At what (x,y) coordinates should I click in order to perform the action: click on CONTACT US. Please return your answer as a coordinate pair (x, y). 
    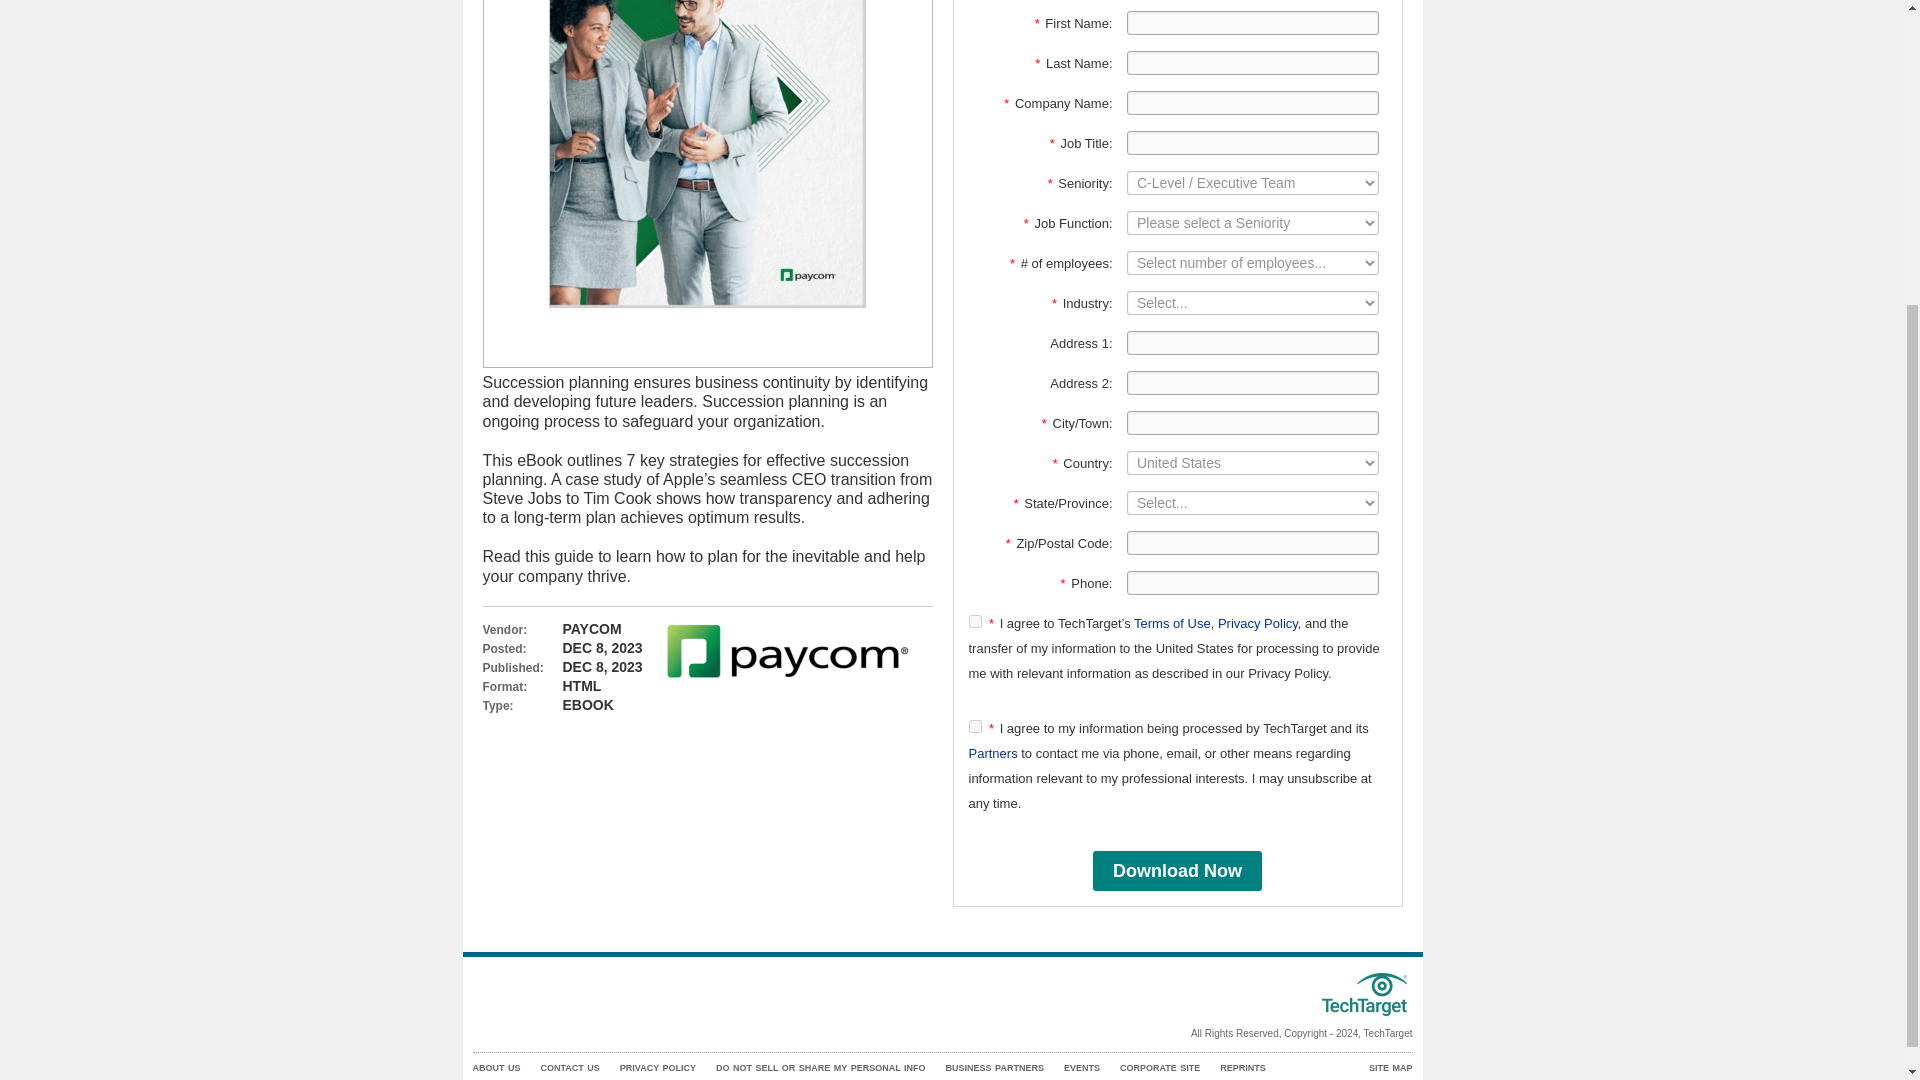
    Looking at the image, I should click on (569, 1068).